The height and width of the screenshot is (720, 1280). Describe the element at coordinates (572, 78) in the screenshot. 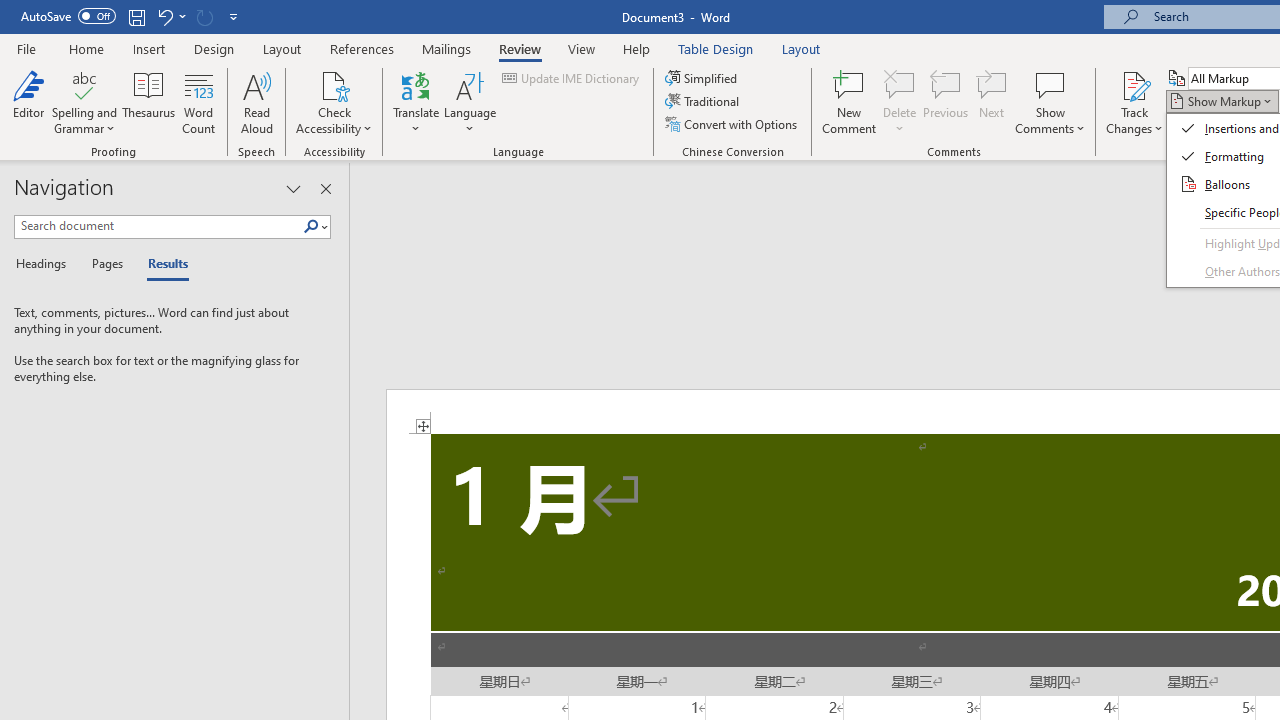

I see `Update IME Dictionary...` at that location.